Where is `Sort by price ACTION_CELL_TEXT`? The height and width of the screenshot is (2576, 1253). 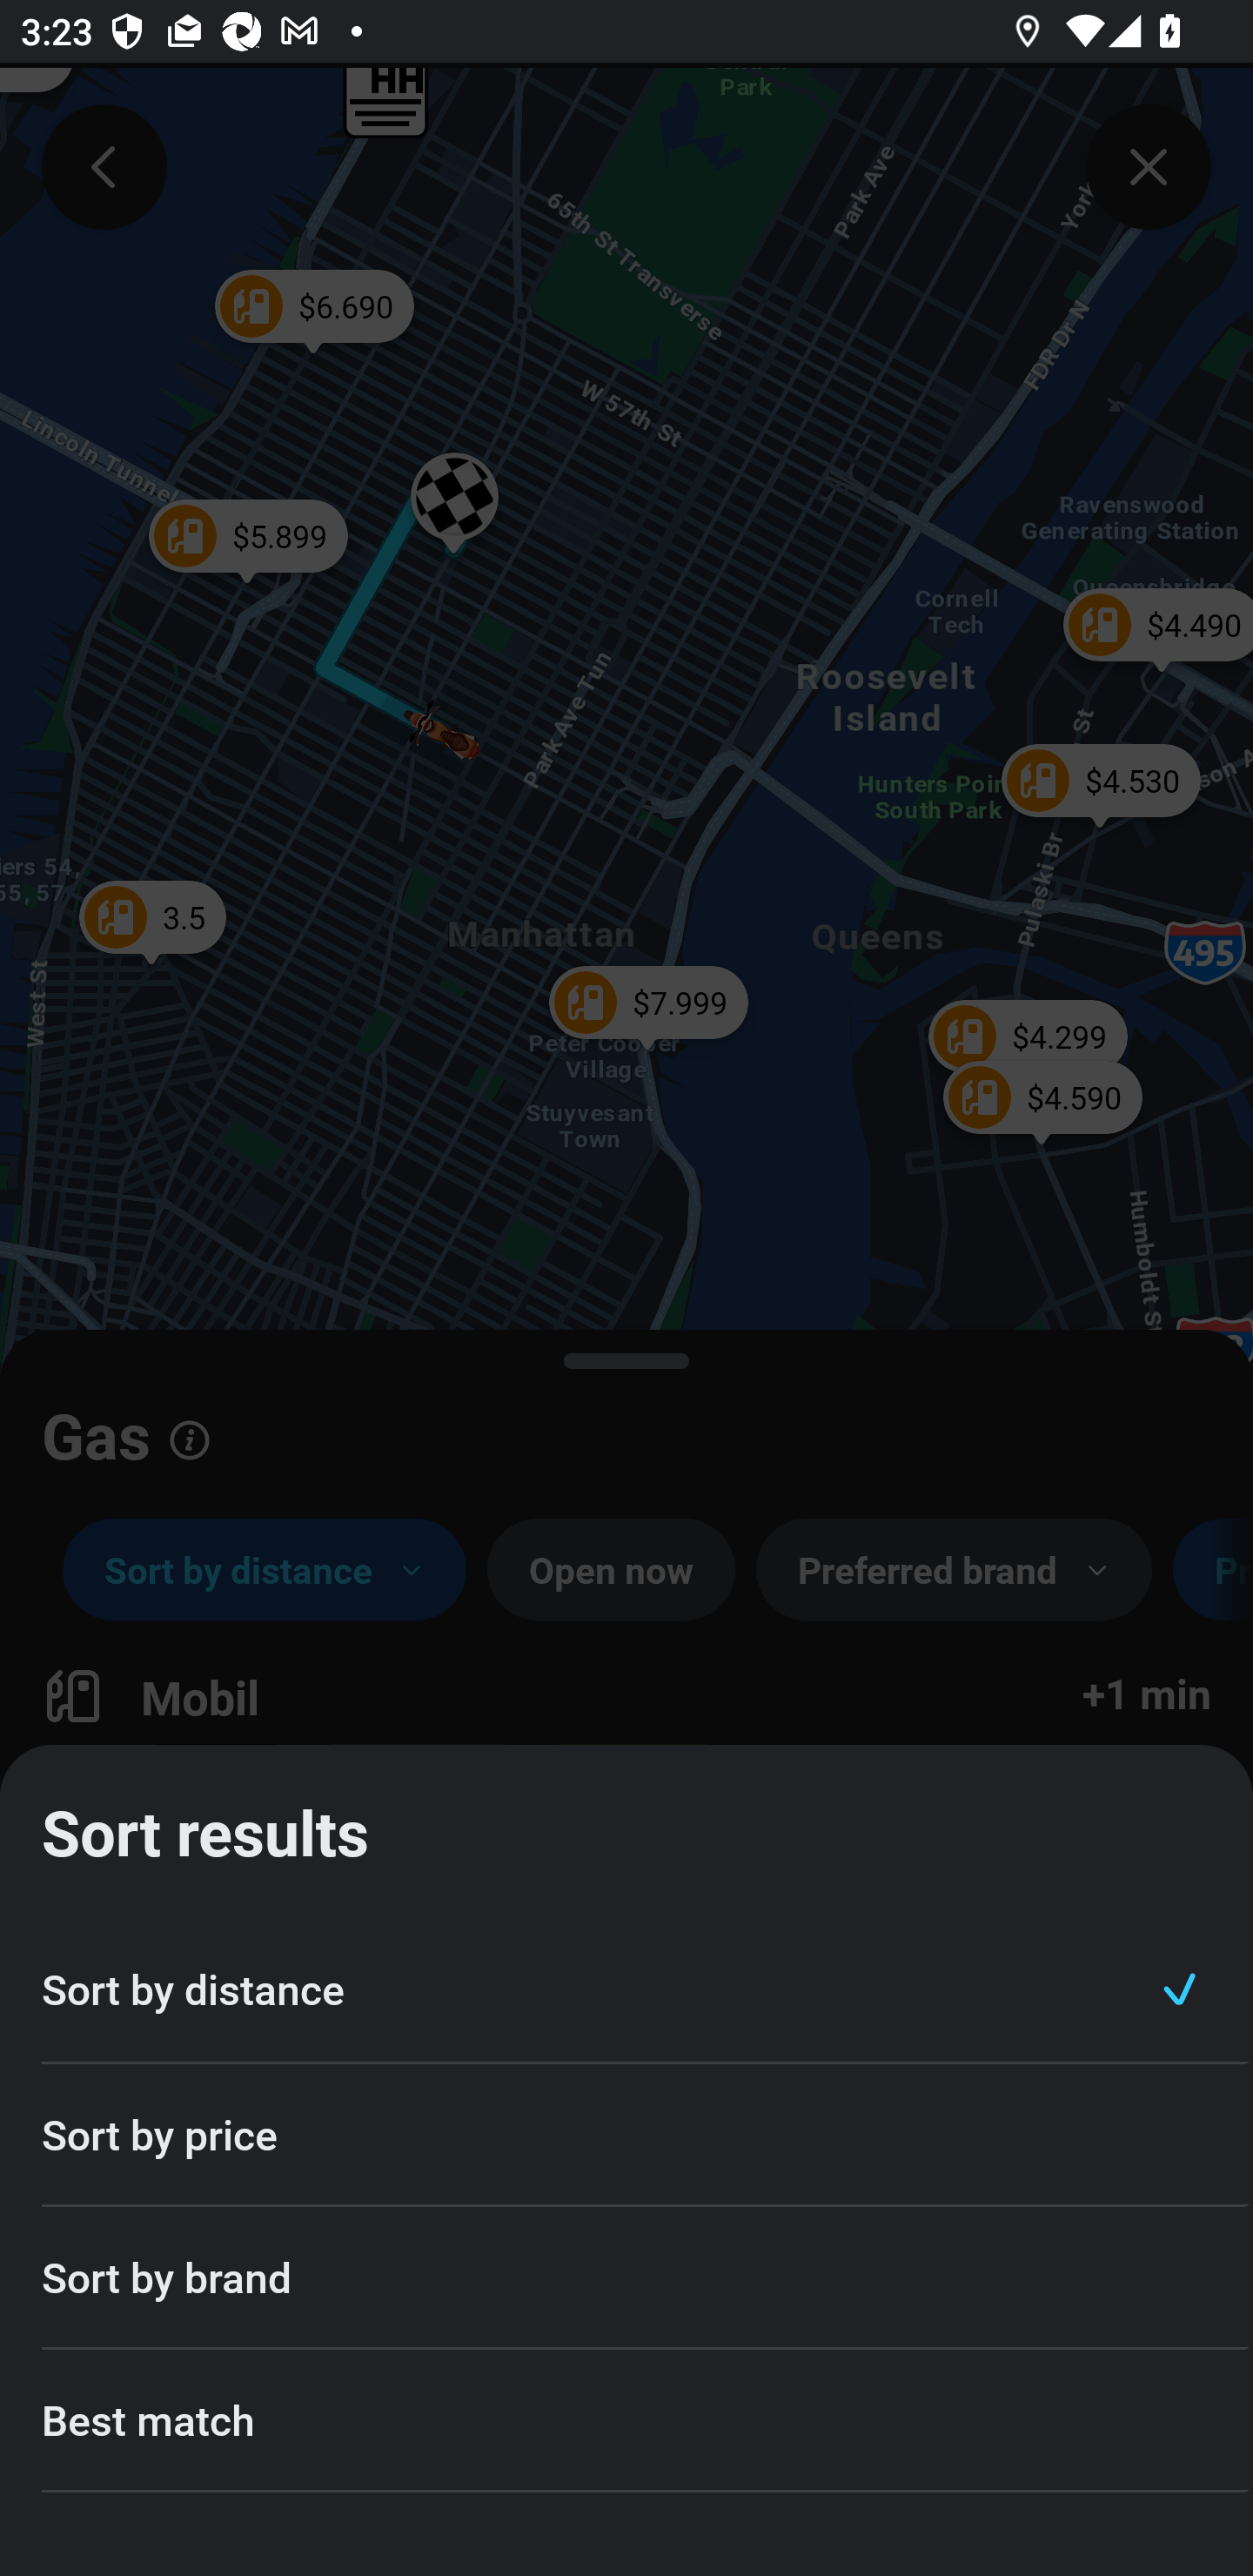
Sort by price ACTION_CELL_TEXT is located at coordinates (626, 2135).